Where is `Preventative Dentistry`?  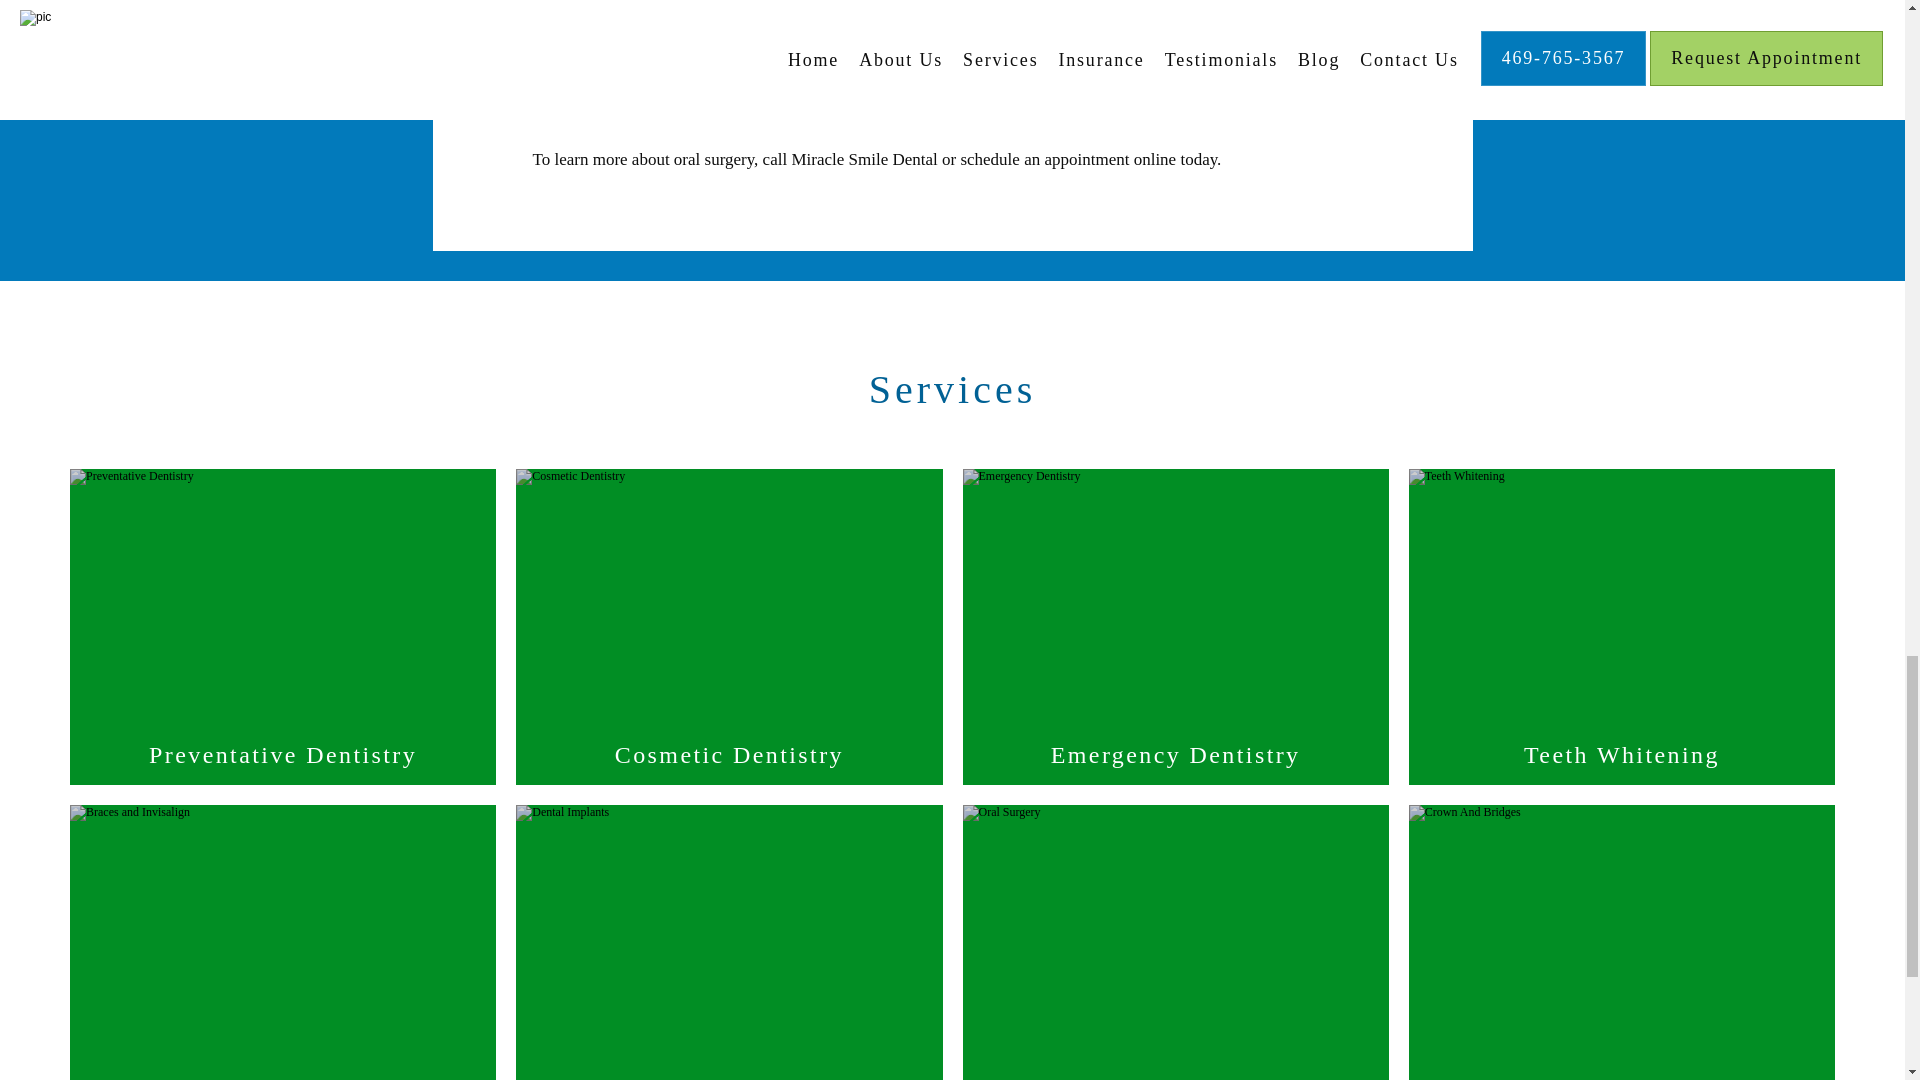
Preventative Dentistry is located at coordinates (282, 755).